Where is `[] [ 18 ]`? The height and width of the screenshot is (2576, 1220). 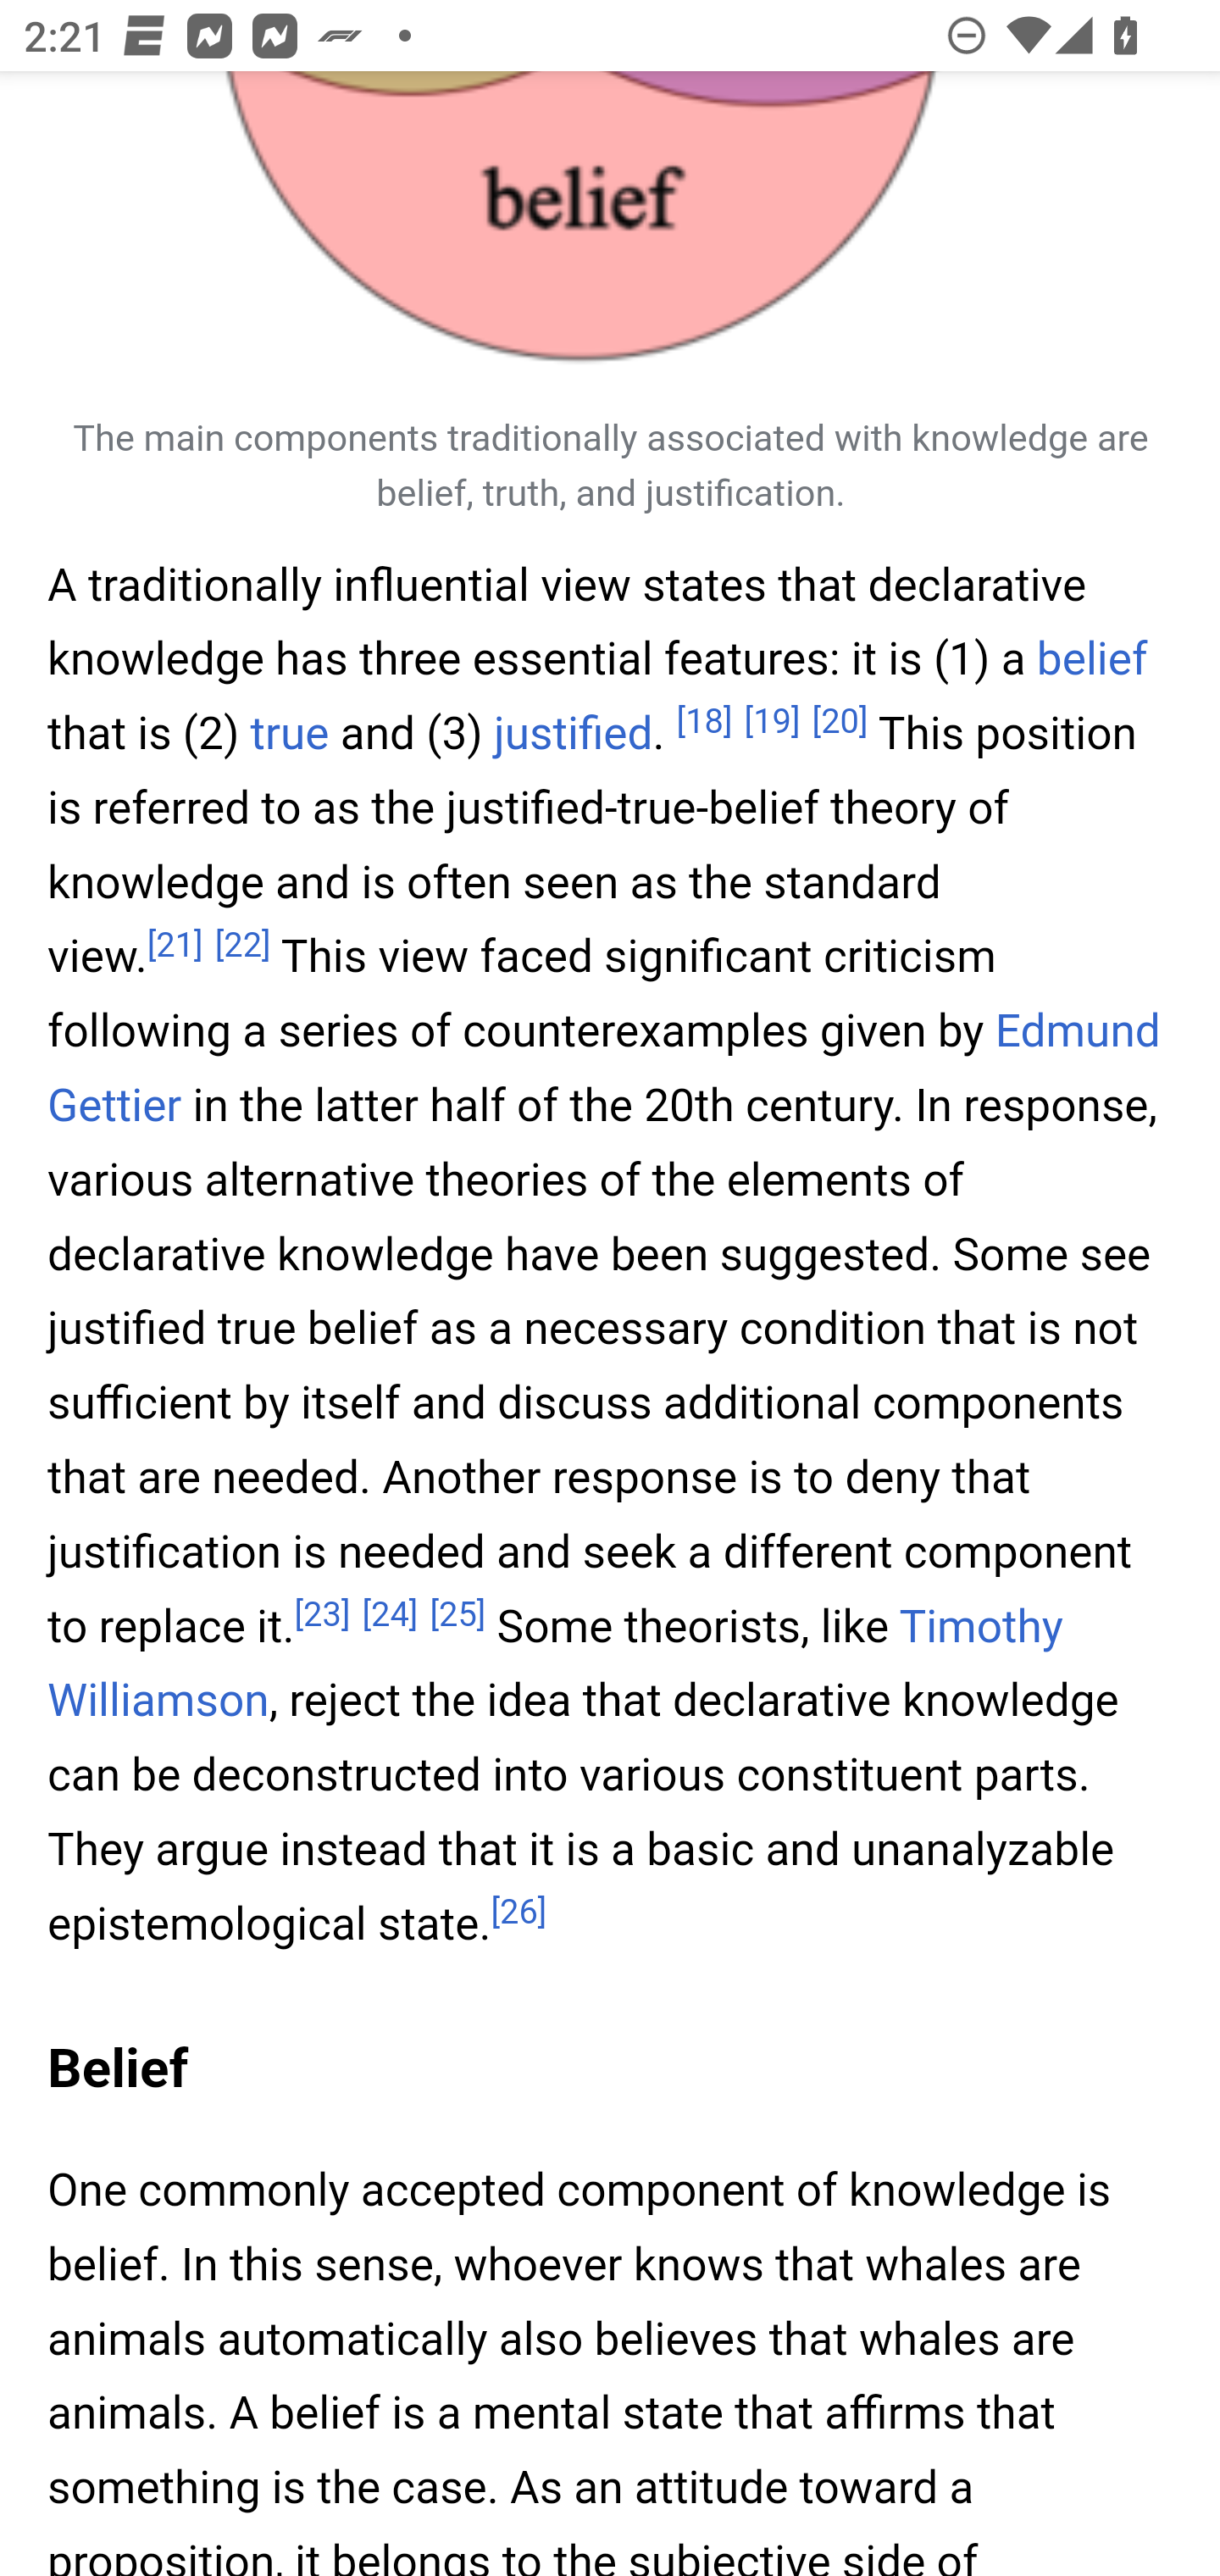
[] [ 18 ] is located at coordinates (705, 724).